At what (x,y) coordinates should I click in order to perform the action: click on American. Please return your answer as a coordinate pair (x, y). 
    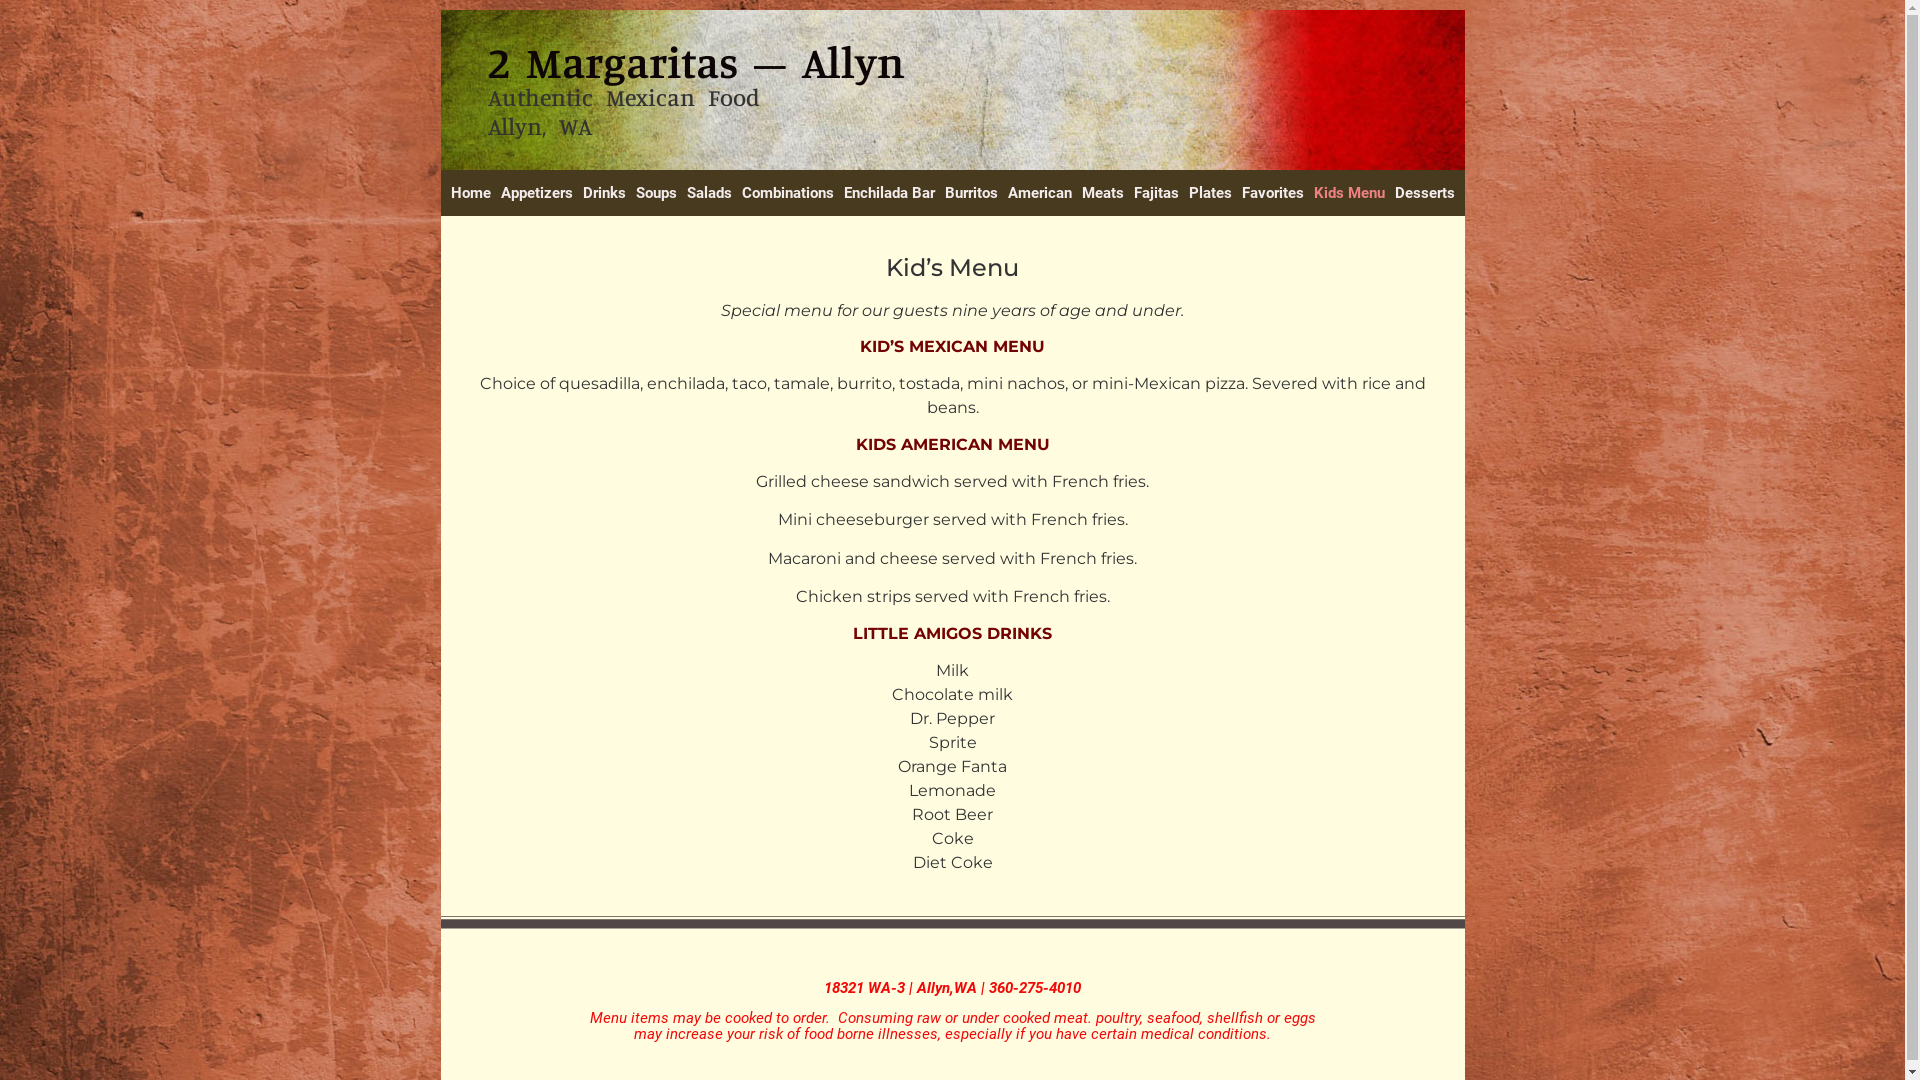
    Looking at the image, I should click on (1039, 193).